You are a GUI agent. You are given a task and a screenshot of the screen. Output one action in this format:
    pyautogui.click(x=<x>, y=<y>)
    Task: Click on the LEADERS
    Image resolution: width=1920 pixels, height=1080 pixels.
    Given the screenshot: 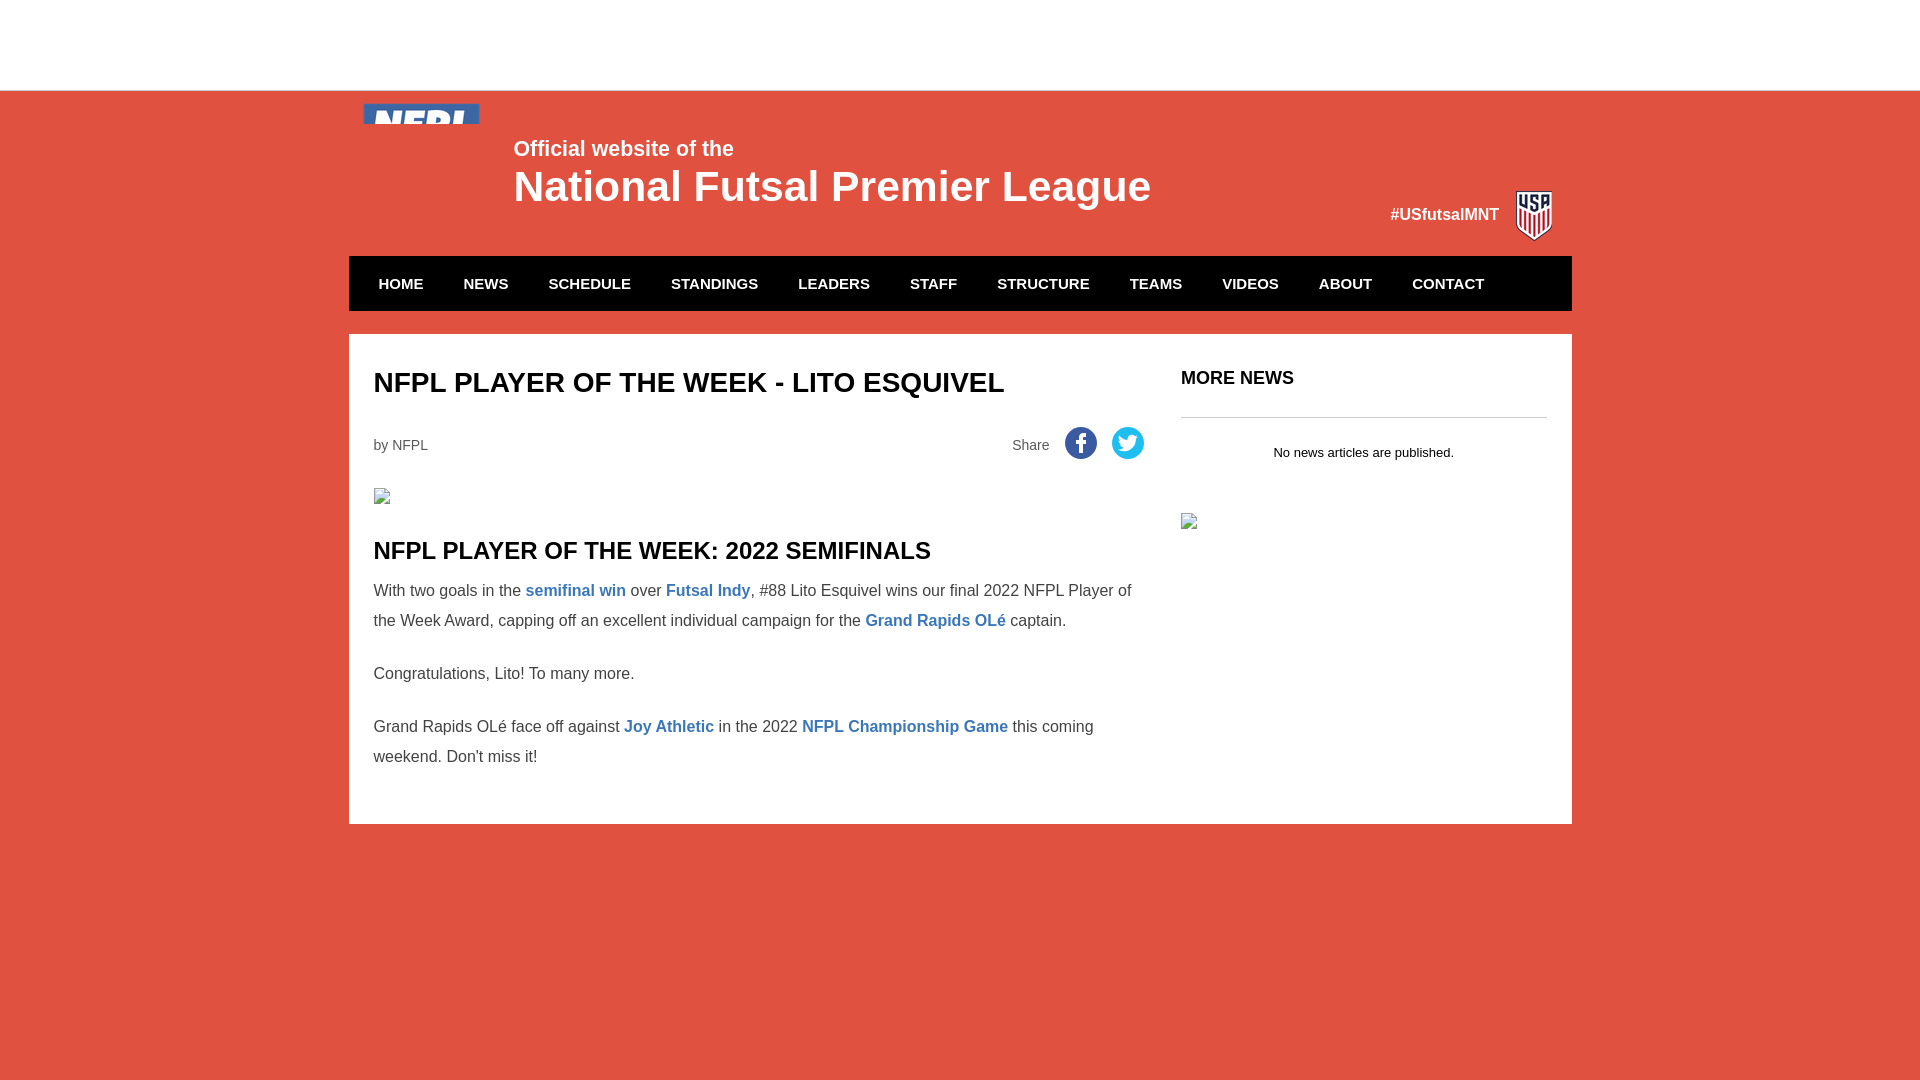 What is the action you would take?
    pyautogui.click(x=834, y=283)
    